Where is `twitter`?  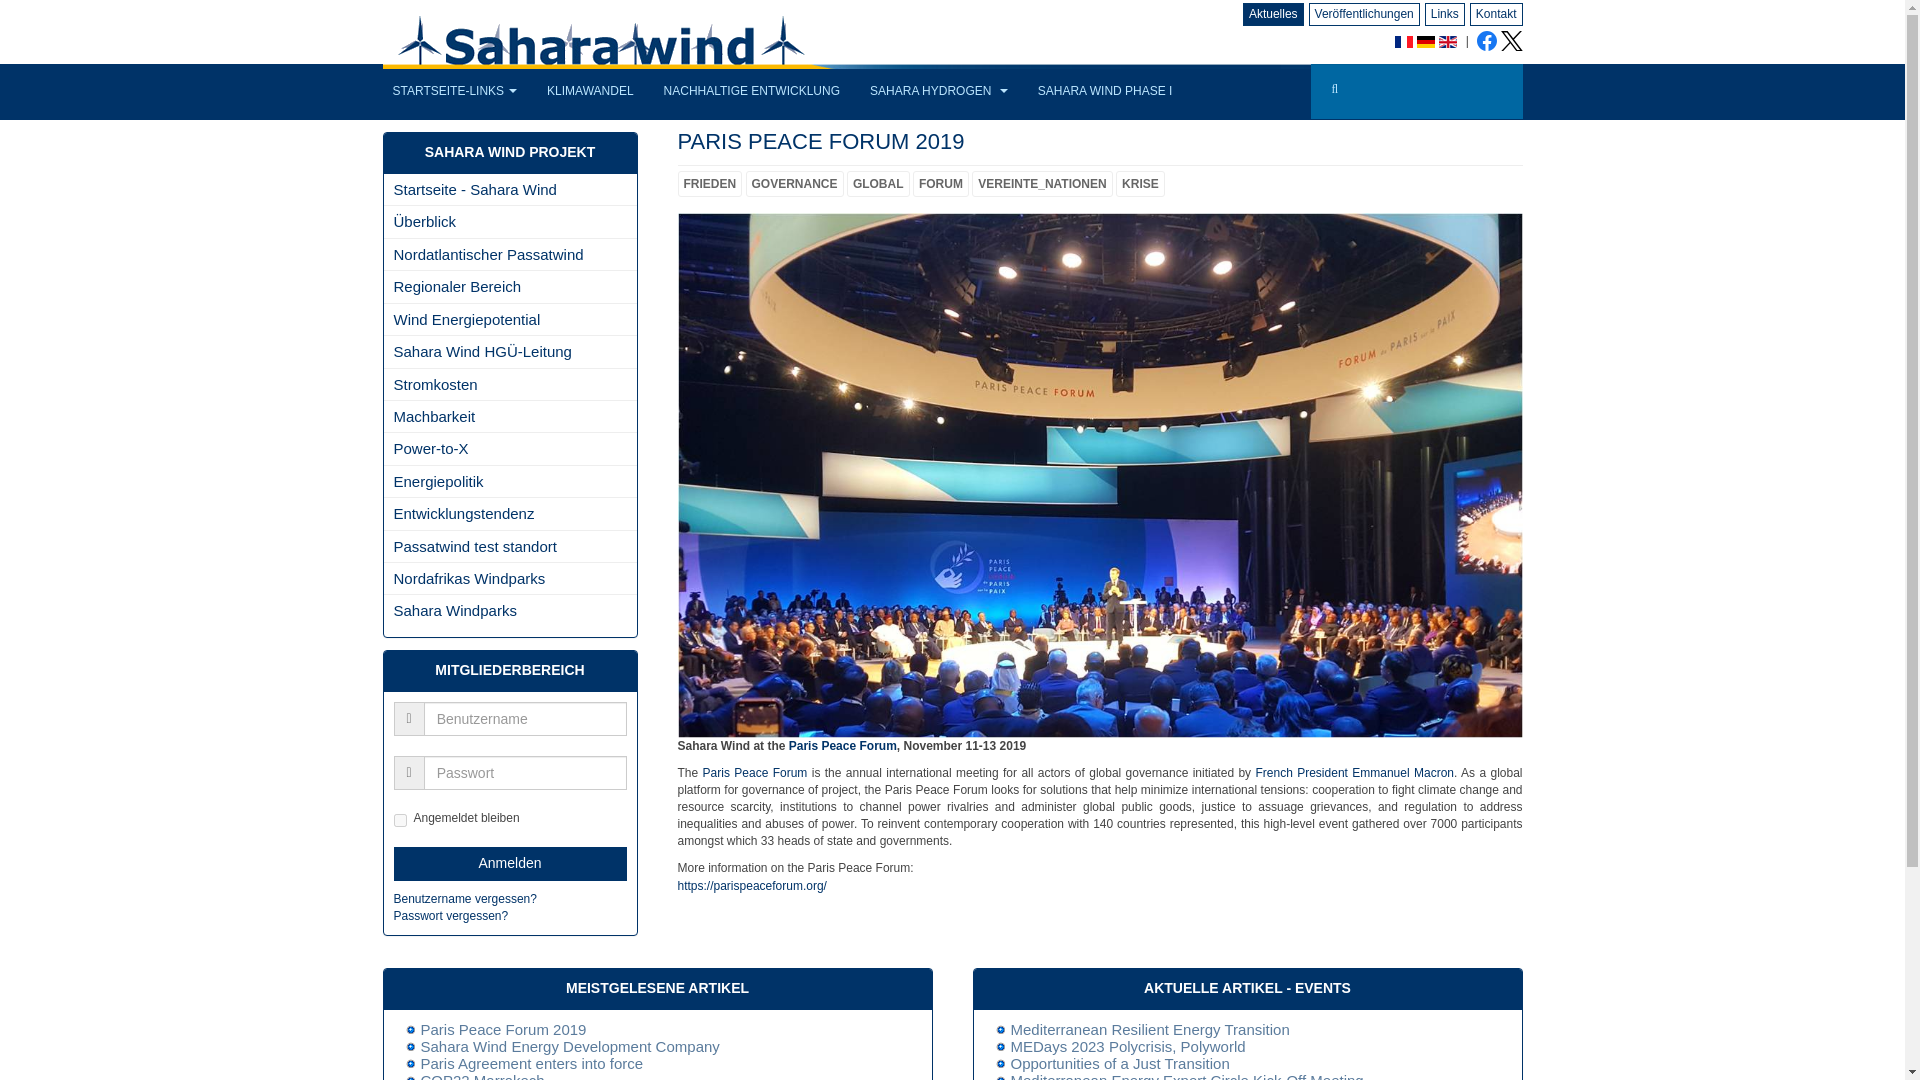
twitter is located at coordinates (1510, 41).